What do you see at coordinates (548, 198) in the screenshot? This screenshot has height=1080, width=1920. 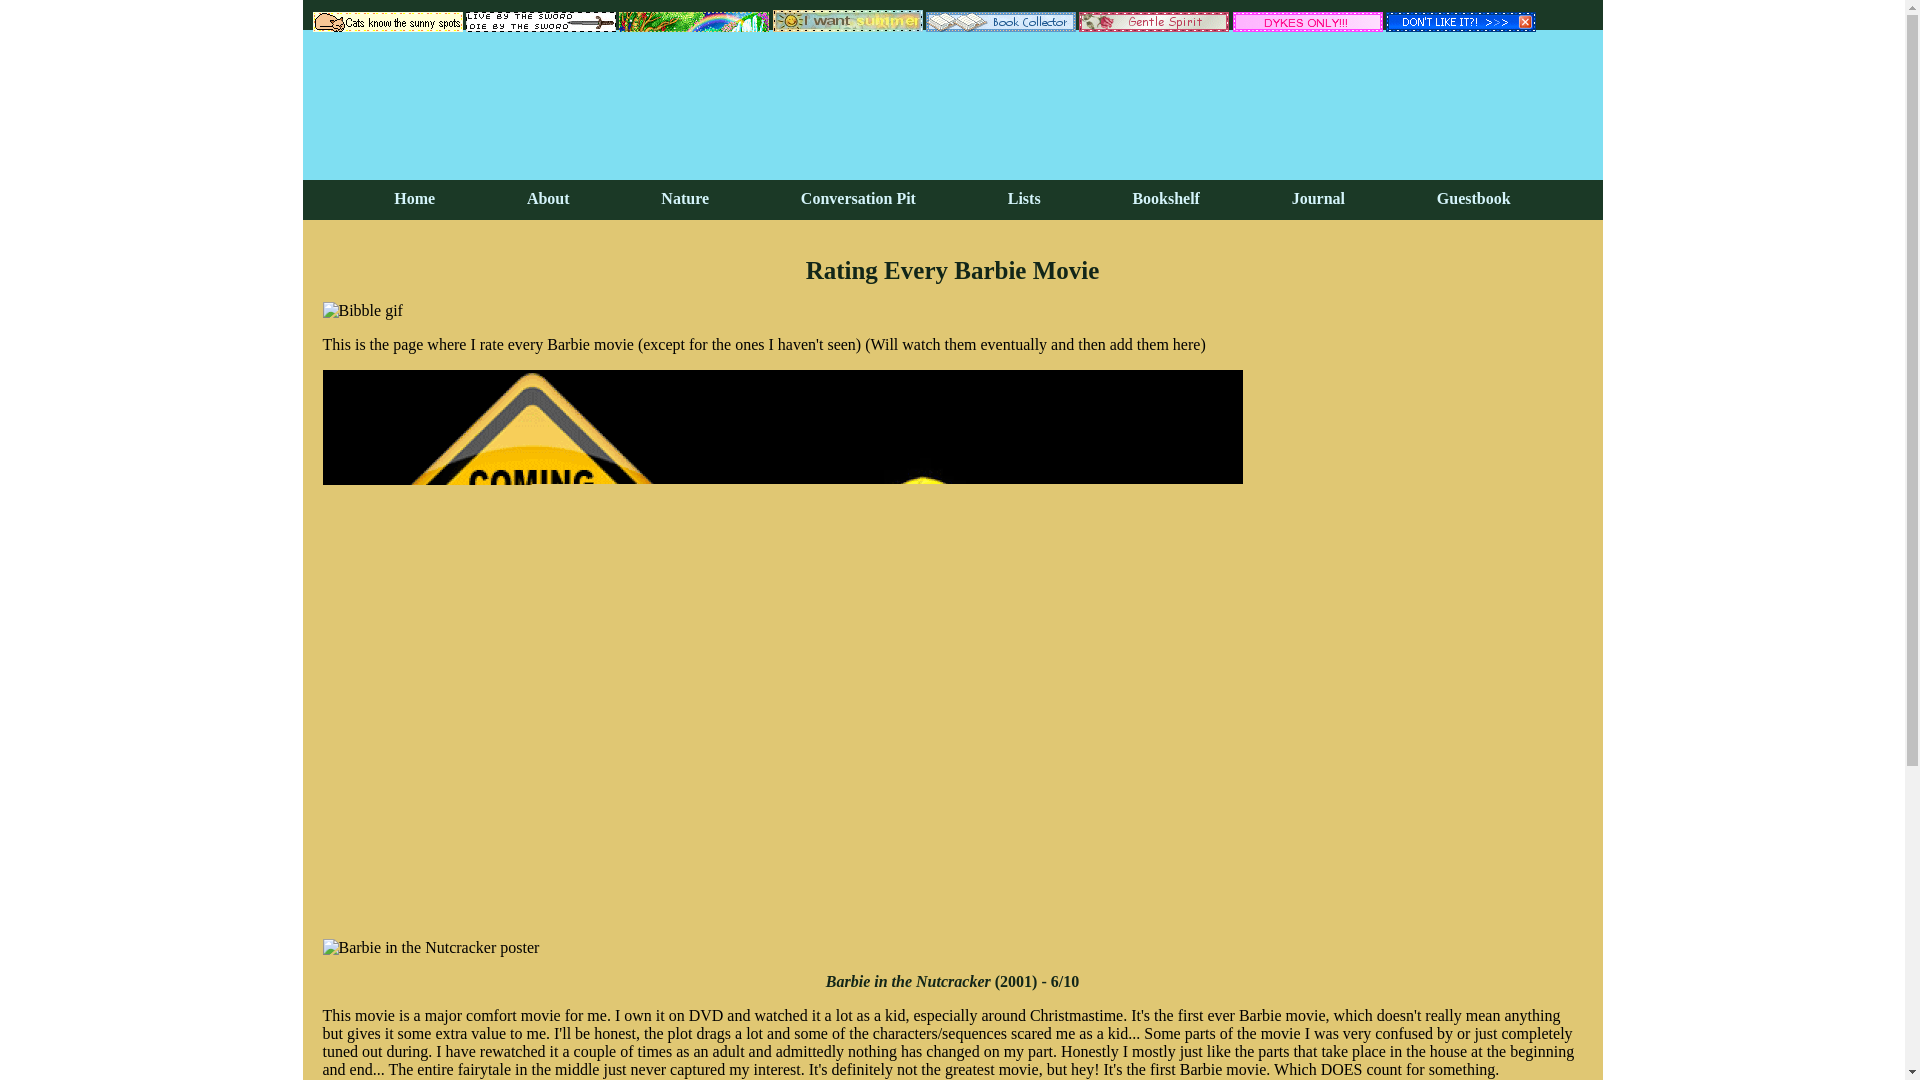 I see `About` at bounding box center [548, 198].